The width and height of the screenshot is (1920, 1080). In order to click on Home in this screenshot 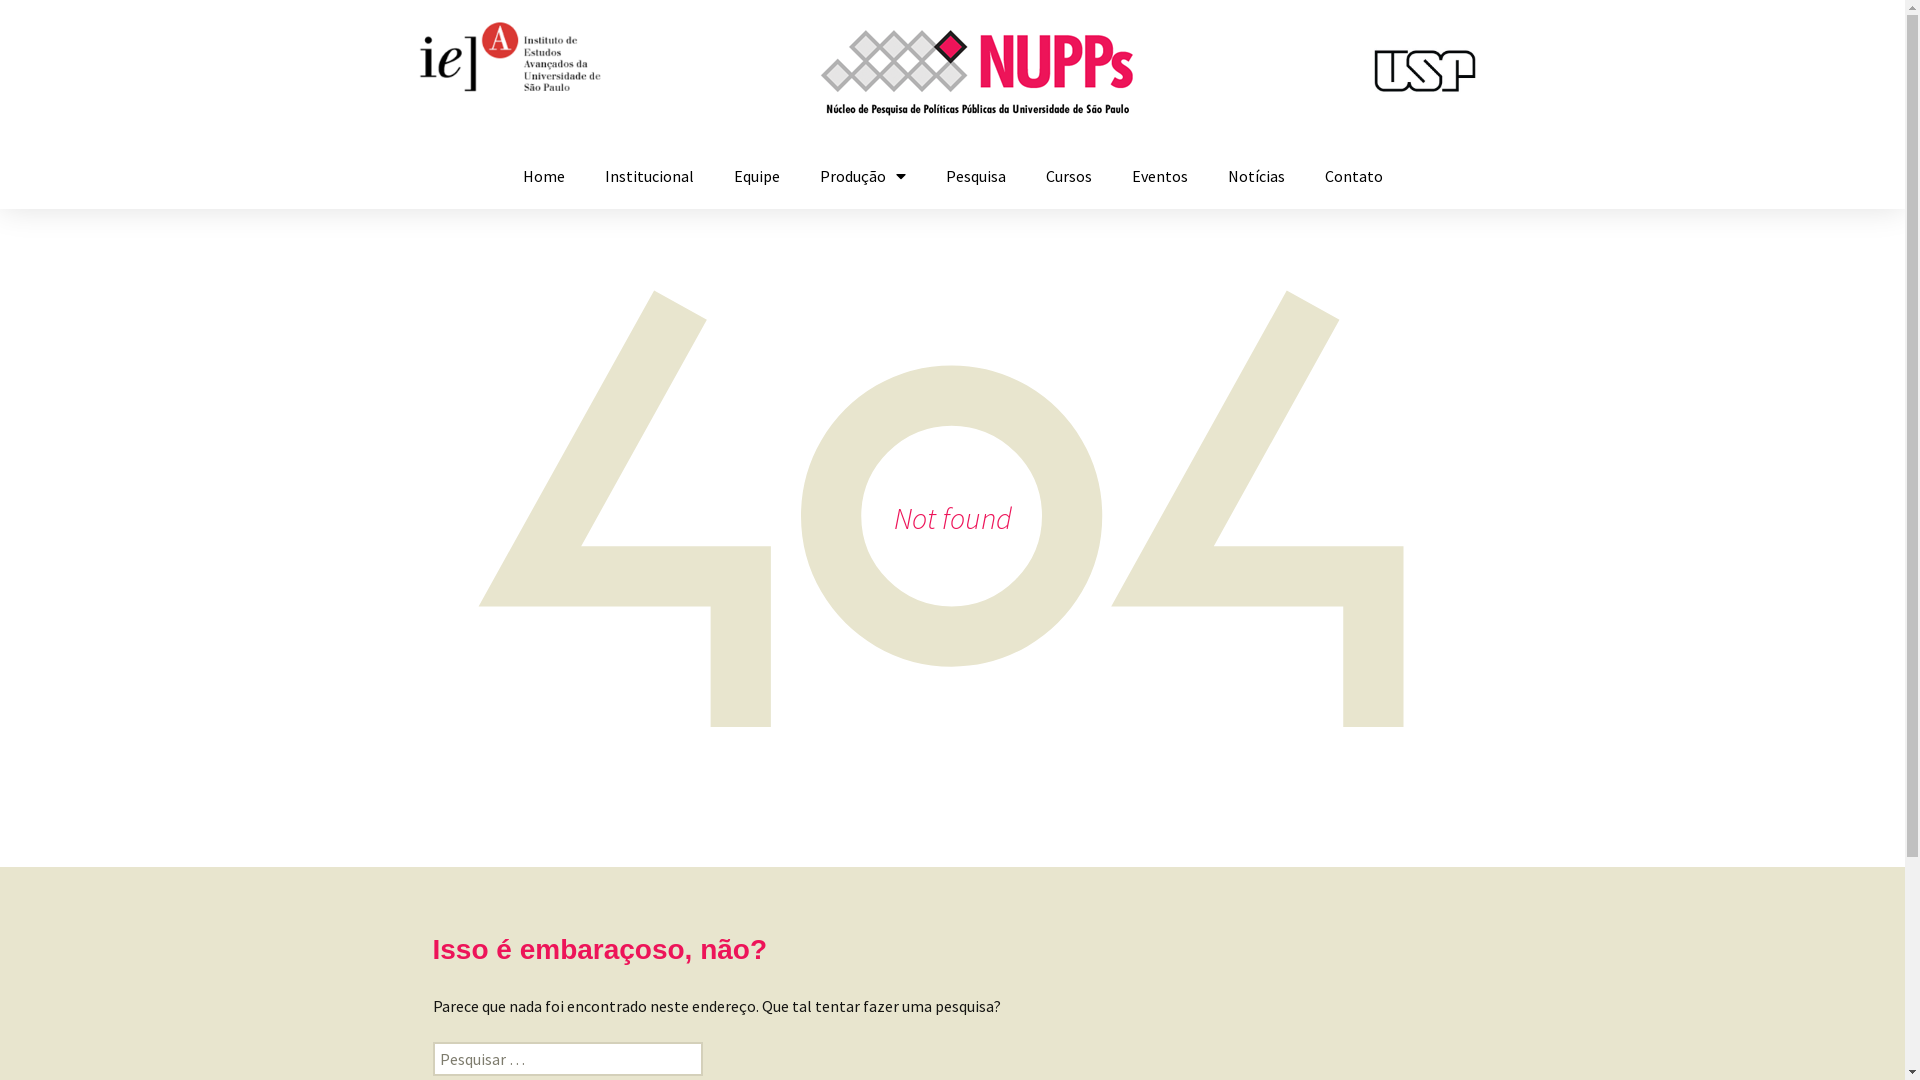, I will do `click(543, 176)`.